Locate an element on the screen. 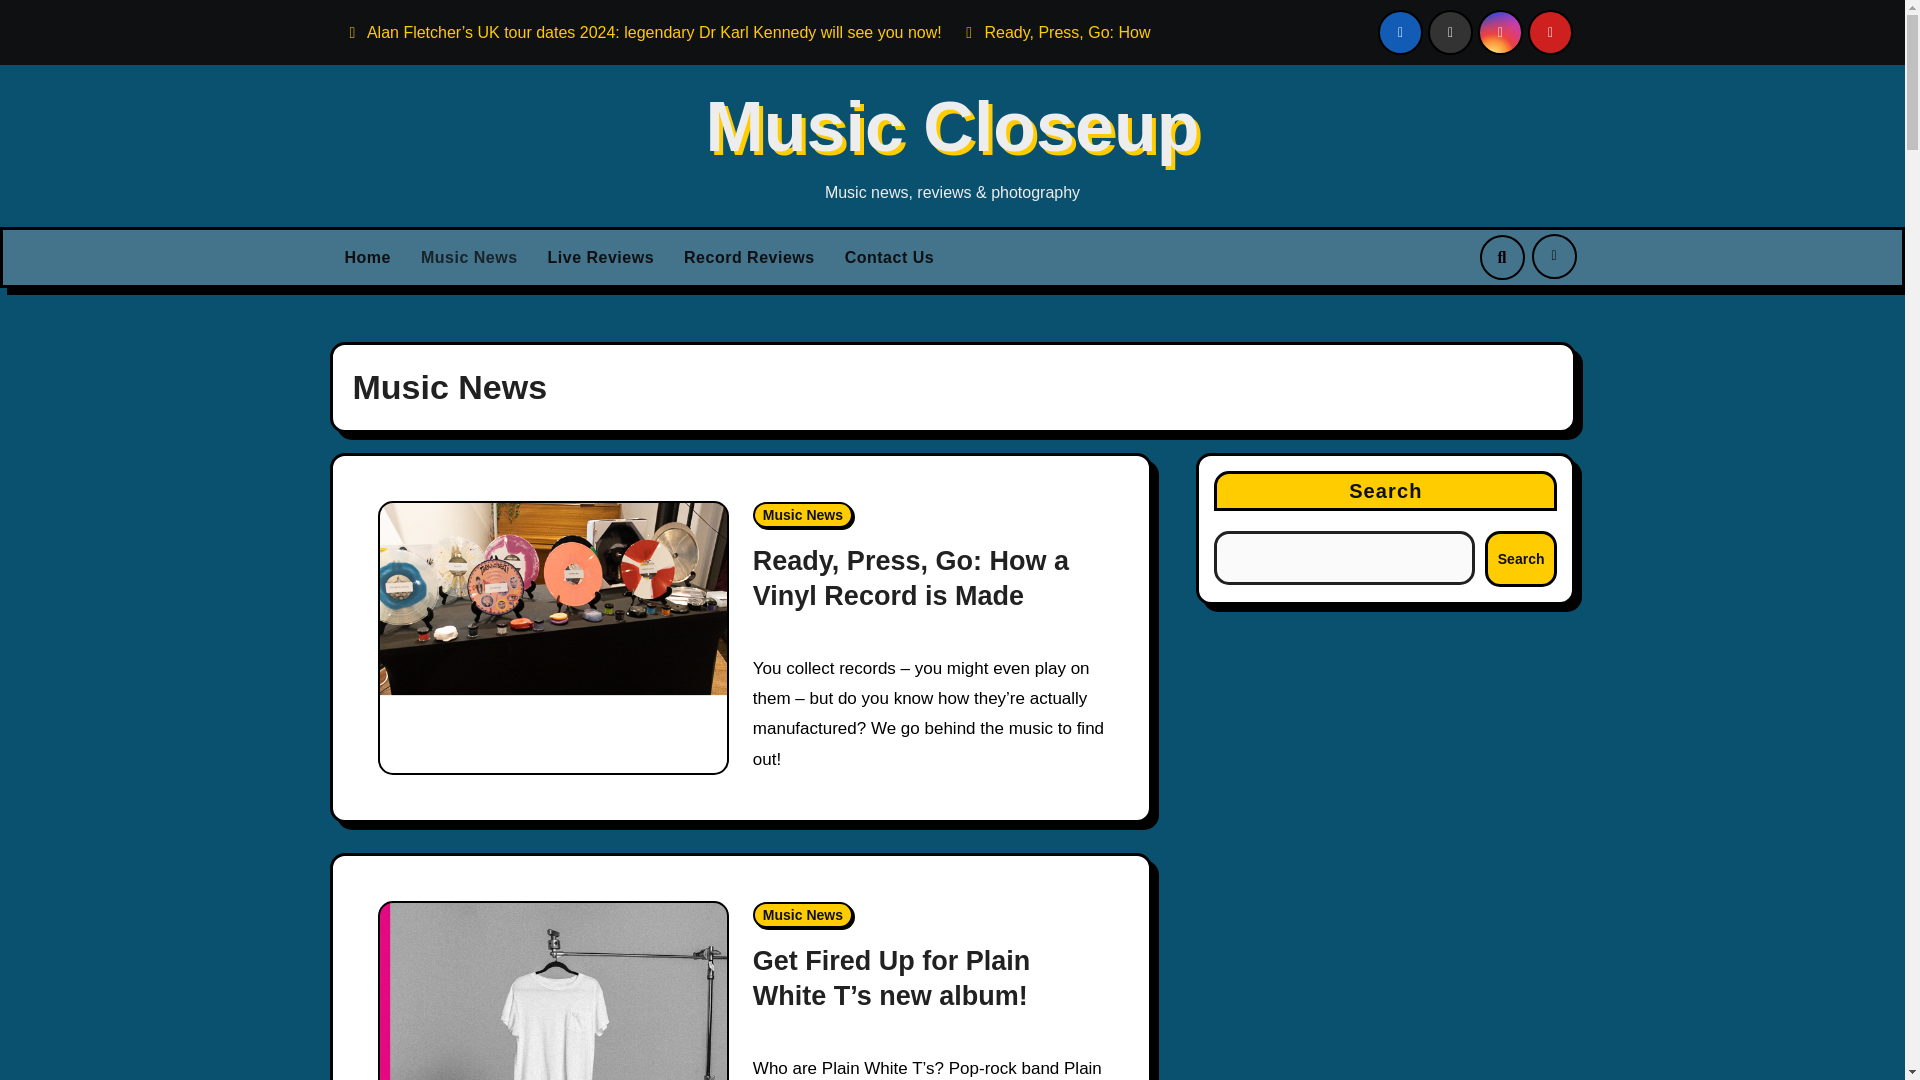  Ready, Press, Go: How a Vinyl Record is Made is located at coordinates (1134, 32).